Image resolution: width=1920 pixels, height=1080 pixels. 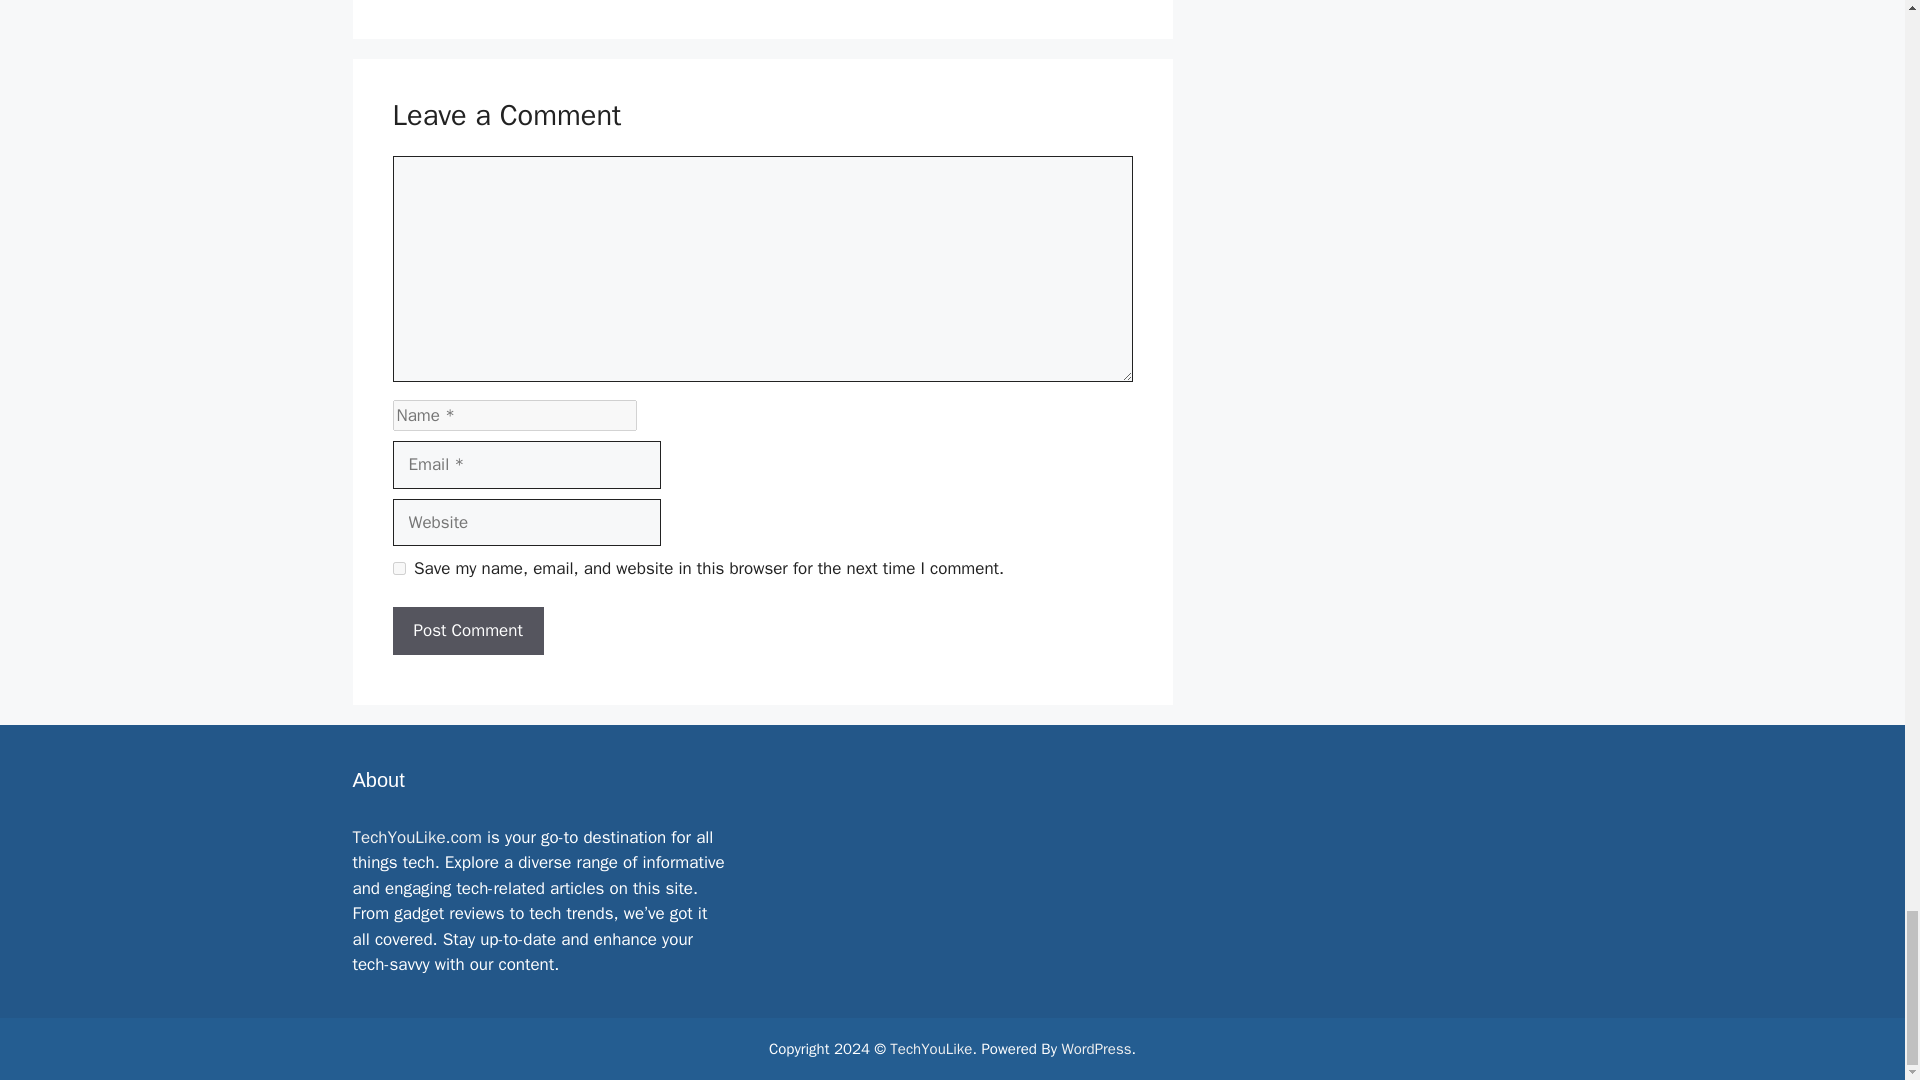 What do you see at coordinates (1096, 1049) in the screenshot?
I see `WordPress` at bounding box center [1096, 1049].